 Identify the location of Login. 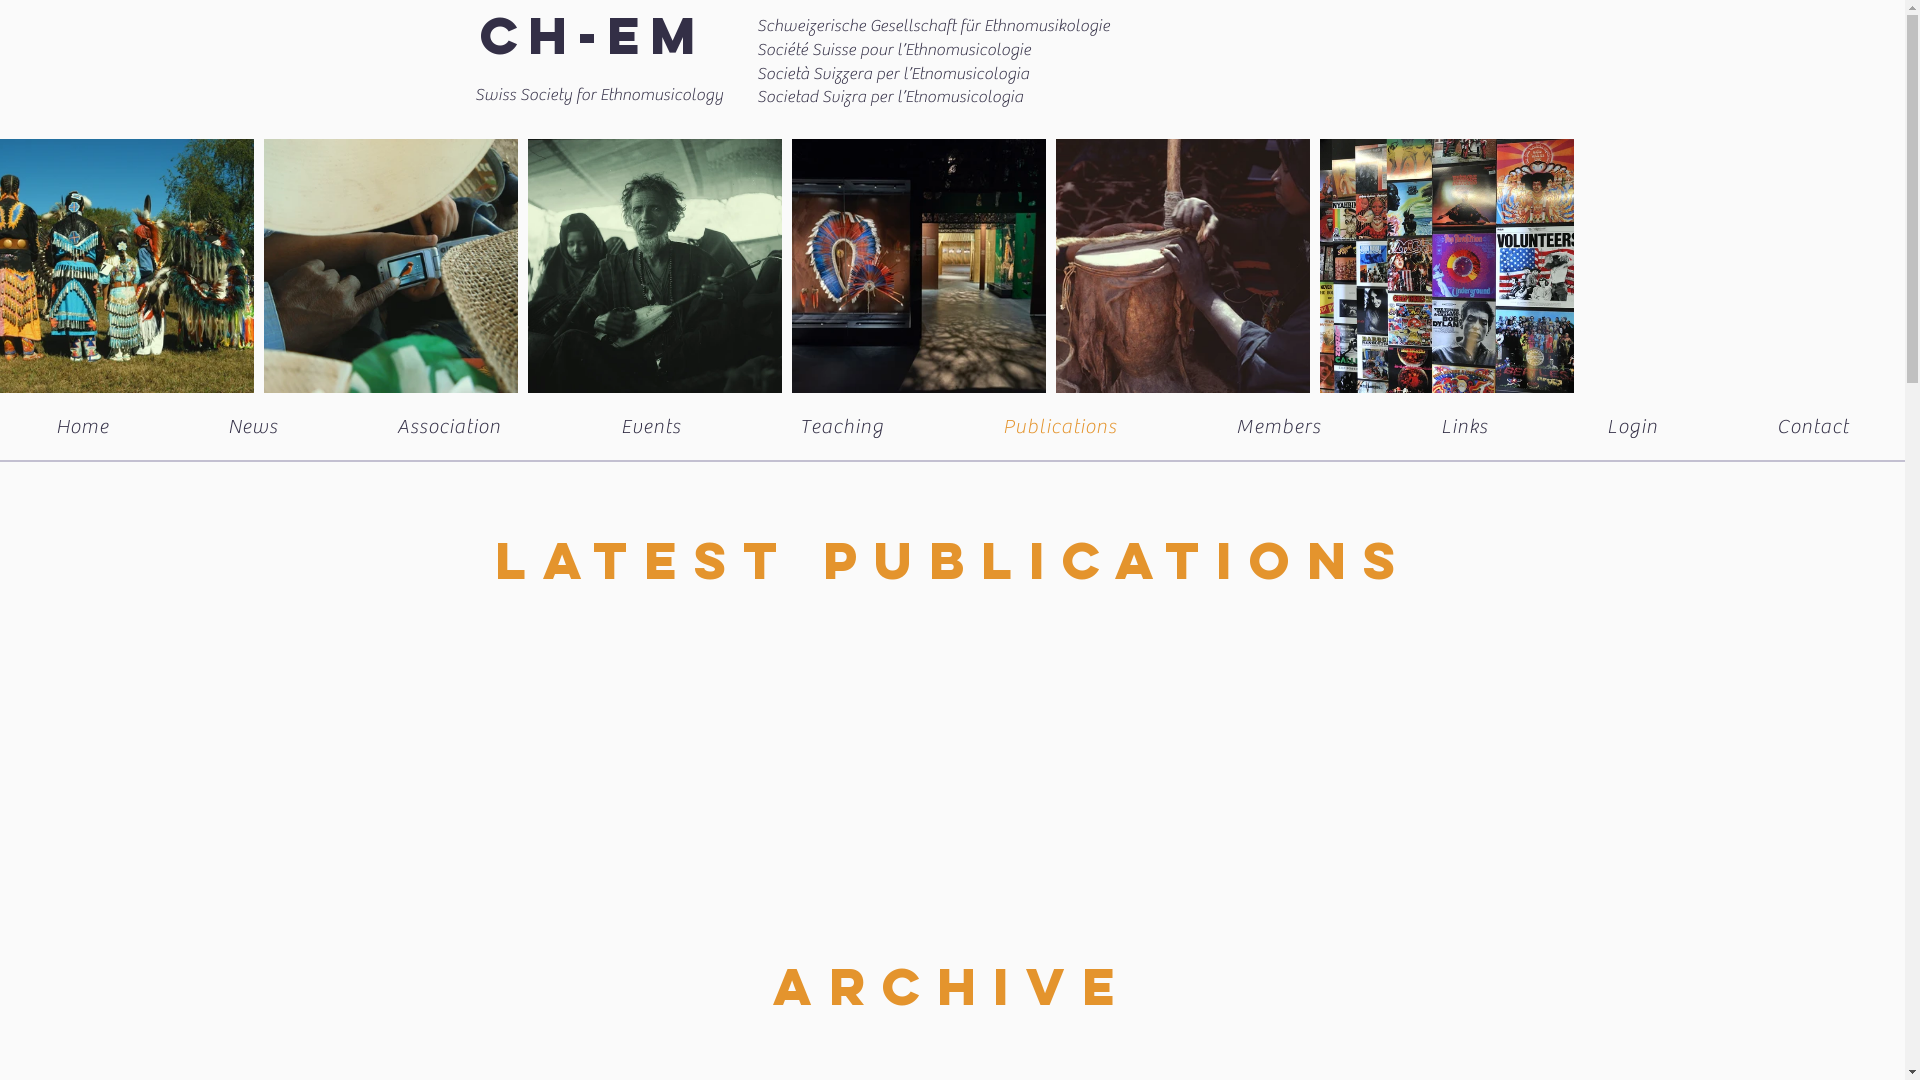
(1632, 426).